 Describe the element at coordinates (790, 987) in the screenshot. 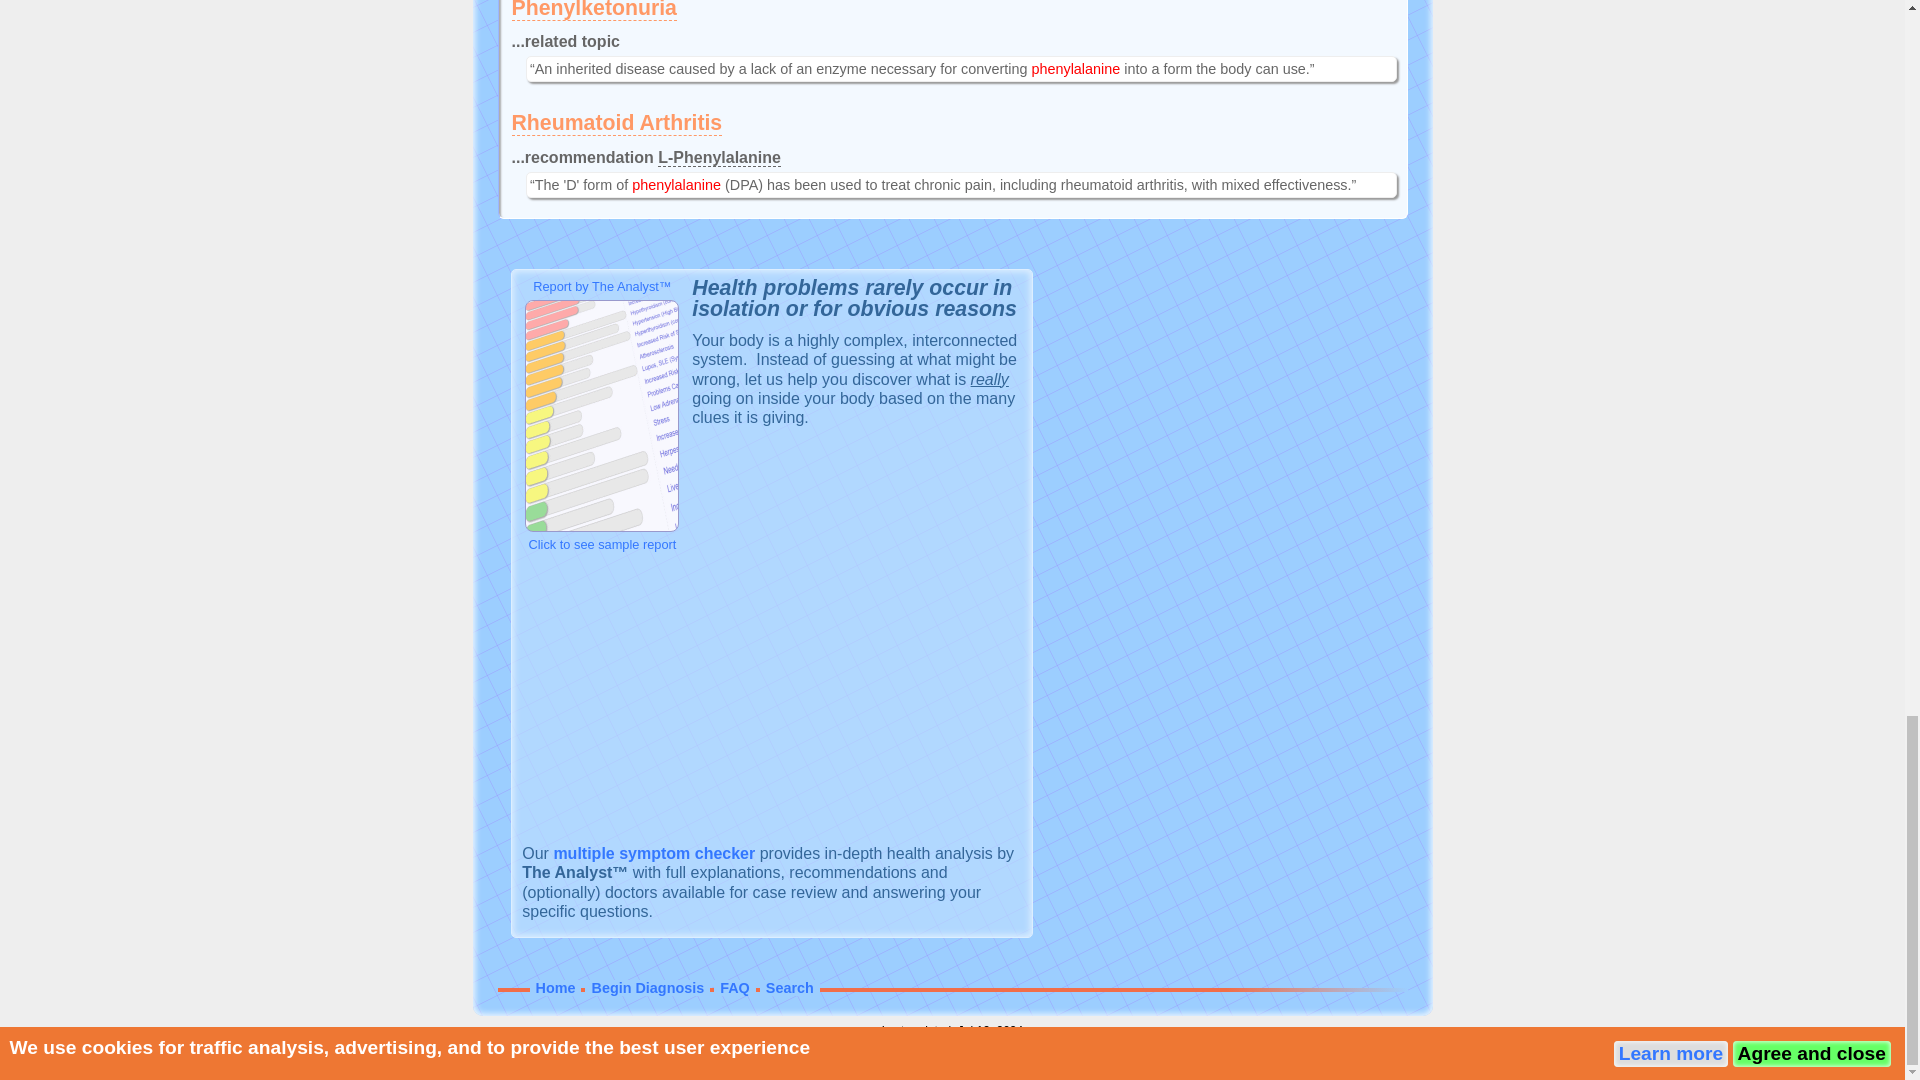

I see `Search` at that location.